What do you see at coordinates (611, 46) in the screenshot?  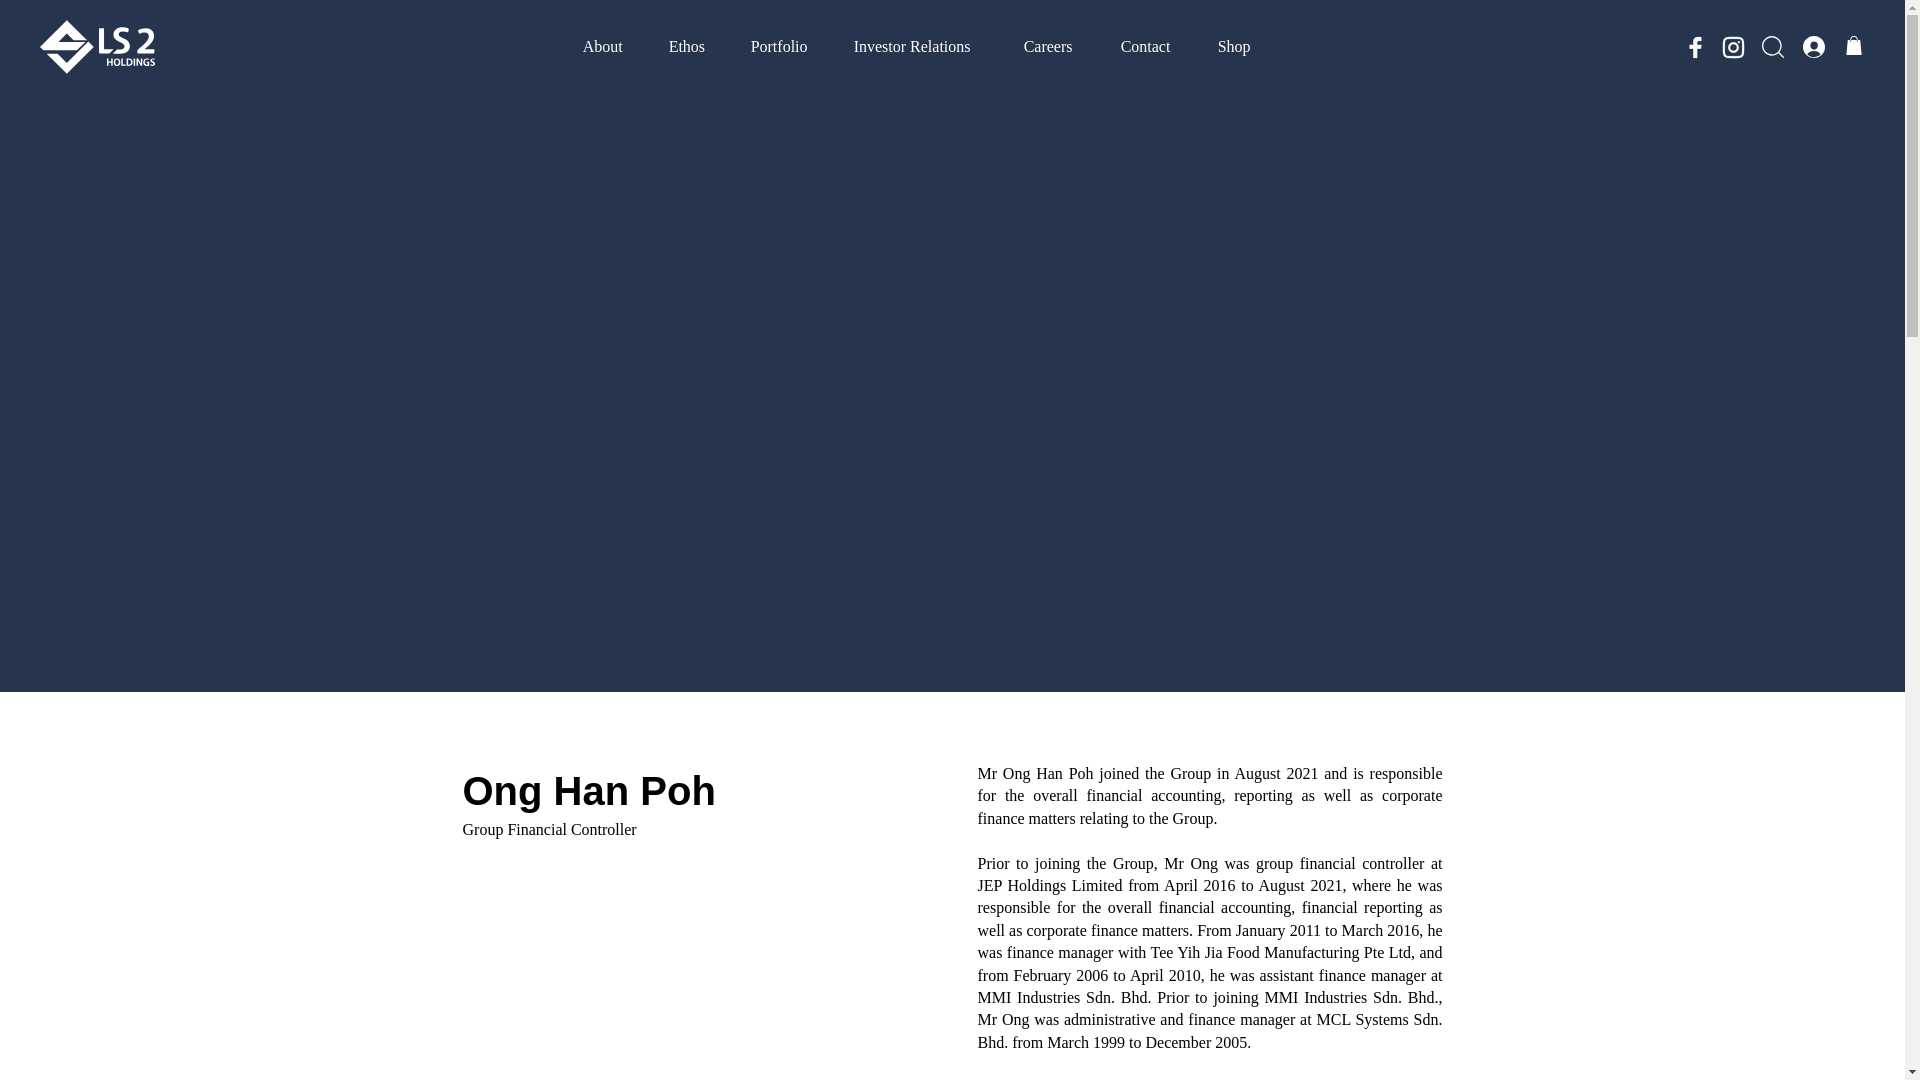 I see `About` at bounding box center [611, 46].